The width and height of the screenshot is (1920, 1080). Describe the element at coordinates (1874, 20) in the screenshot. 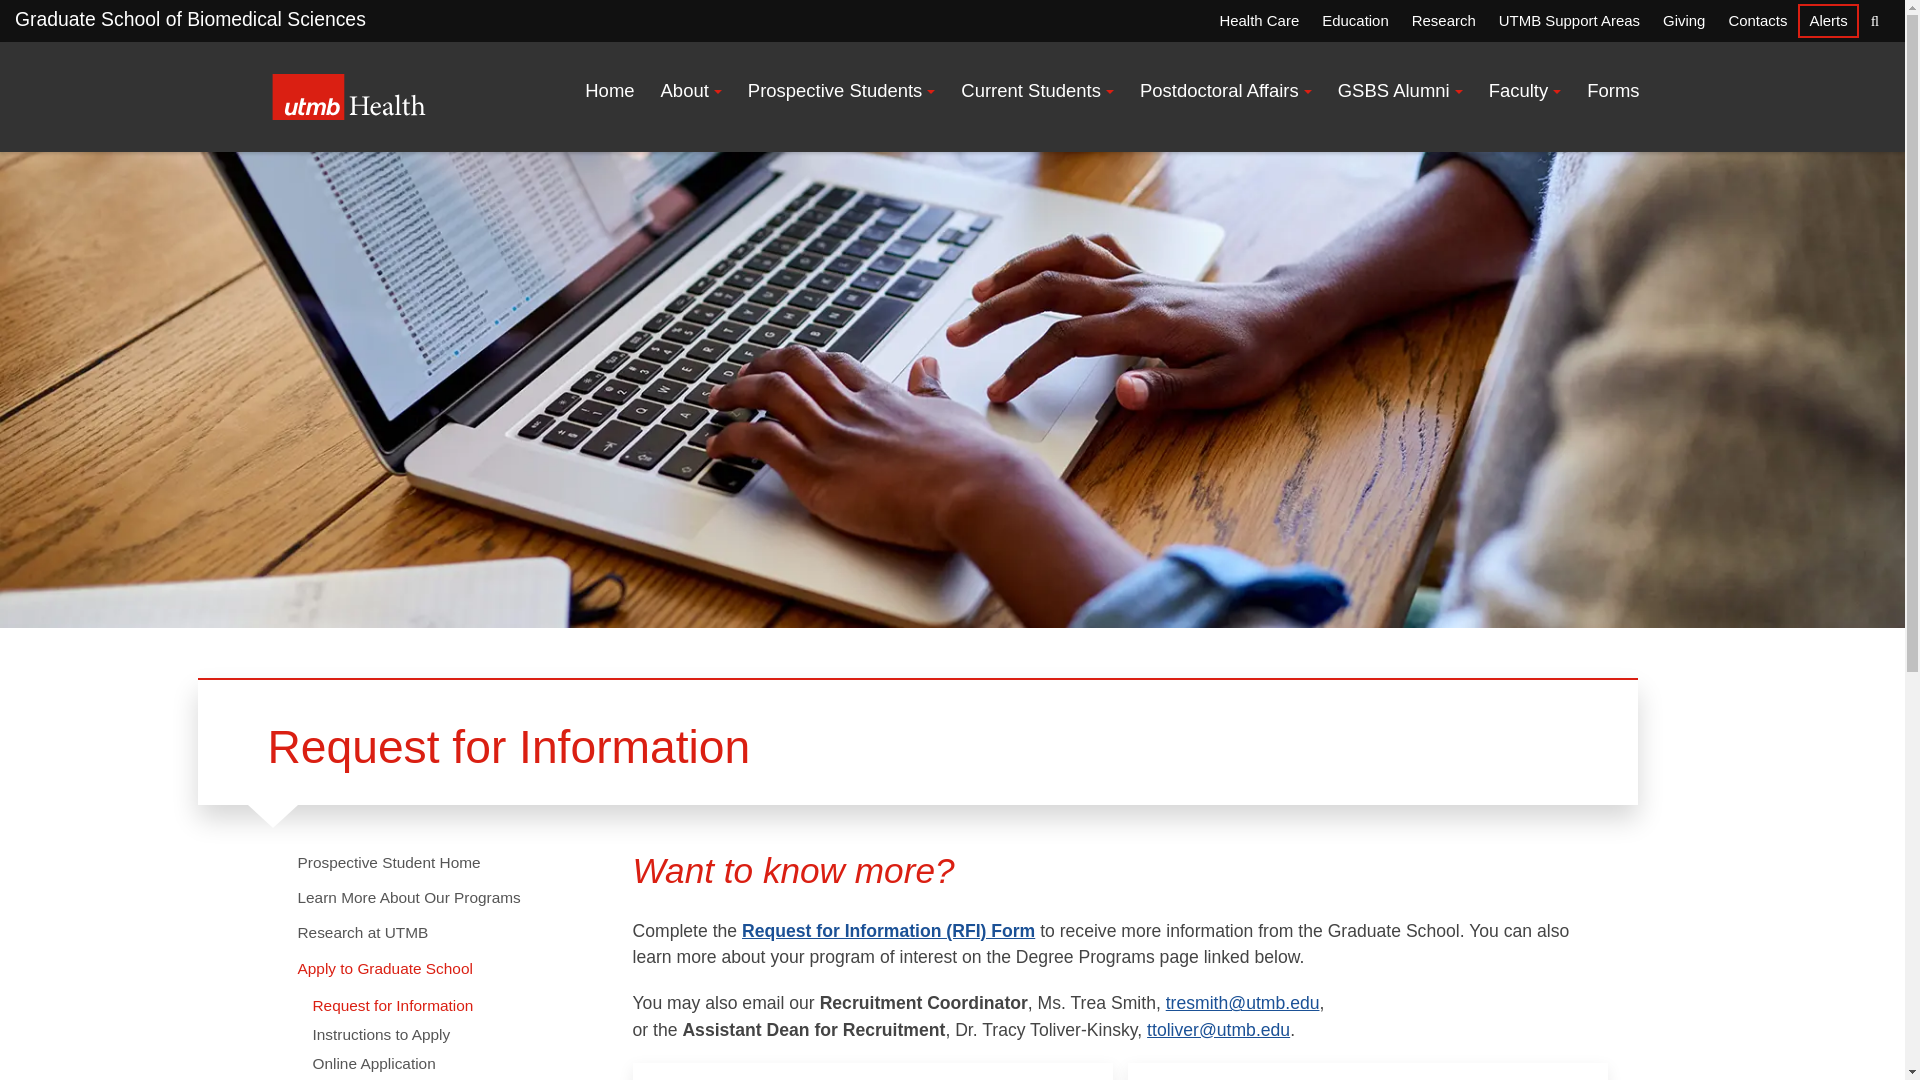

I see `Search` at that location.